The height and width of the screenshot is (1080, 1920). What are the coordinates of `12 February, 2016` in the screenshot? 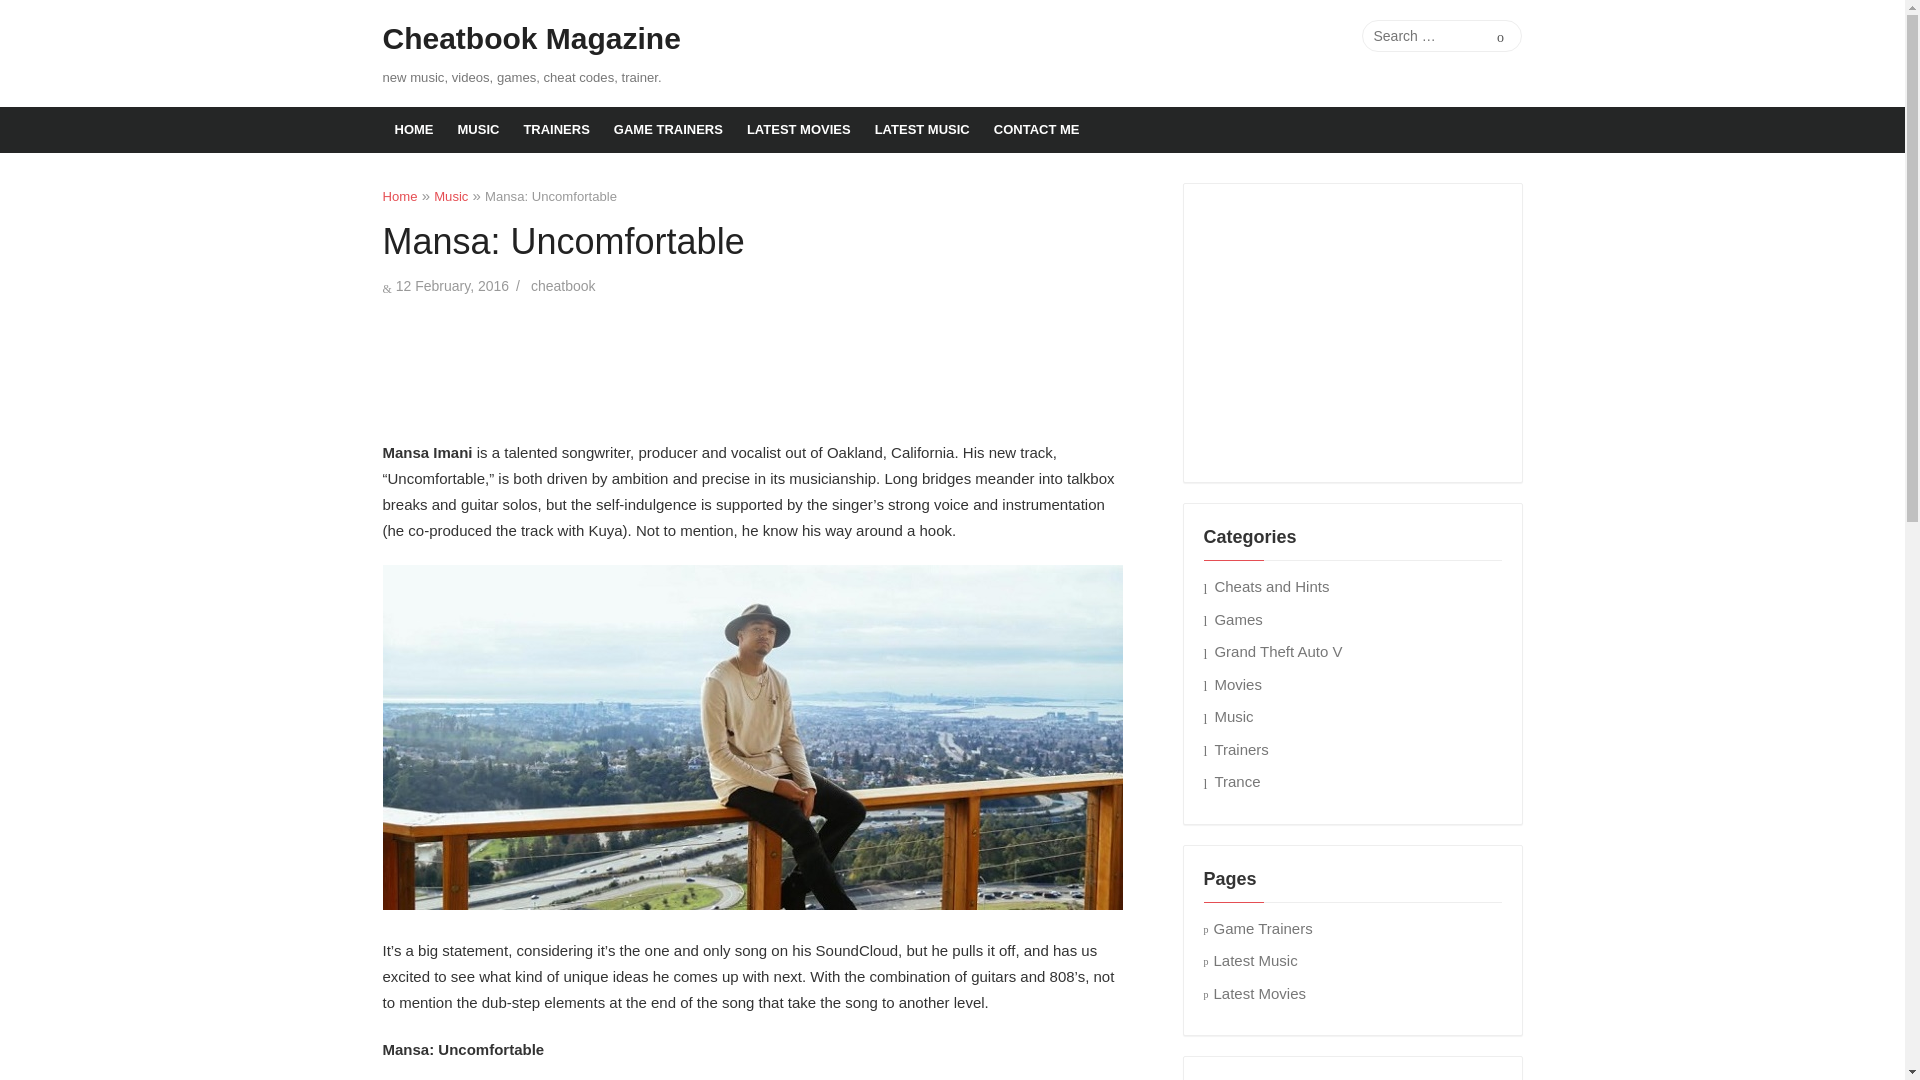 It's located at (452, 285).